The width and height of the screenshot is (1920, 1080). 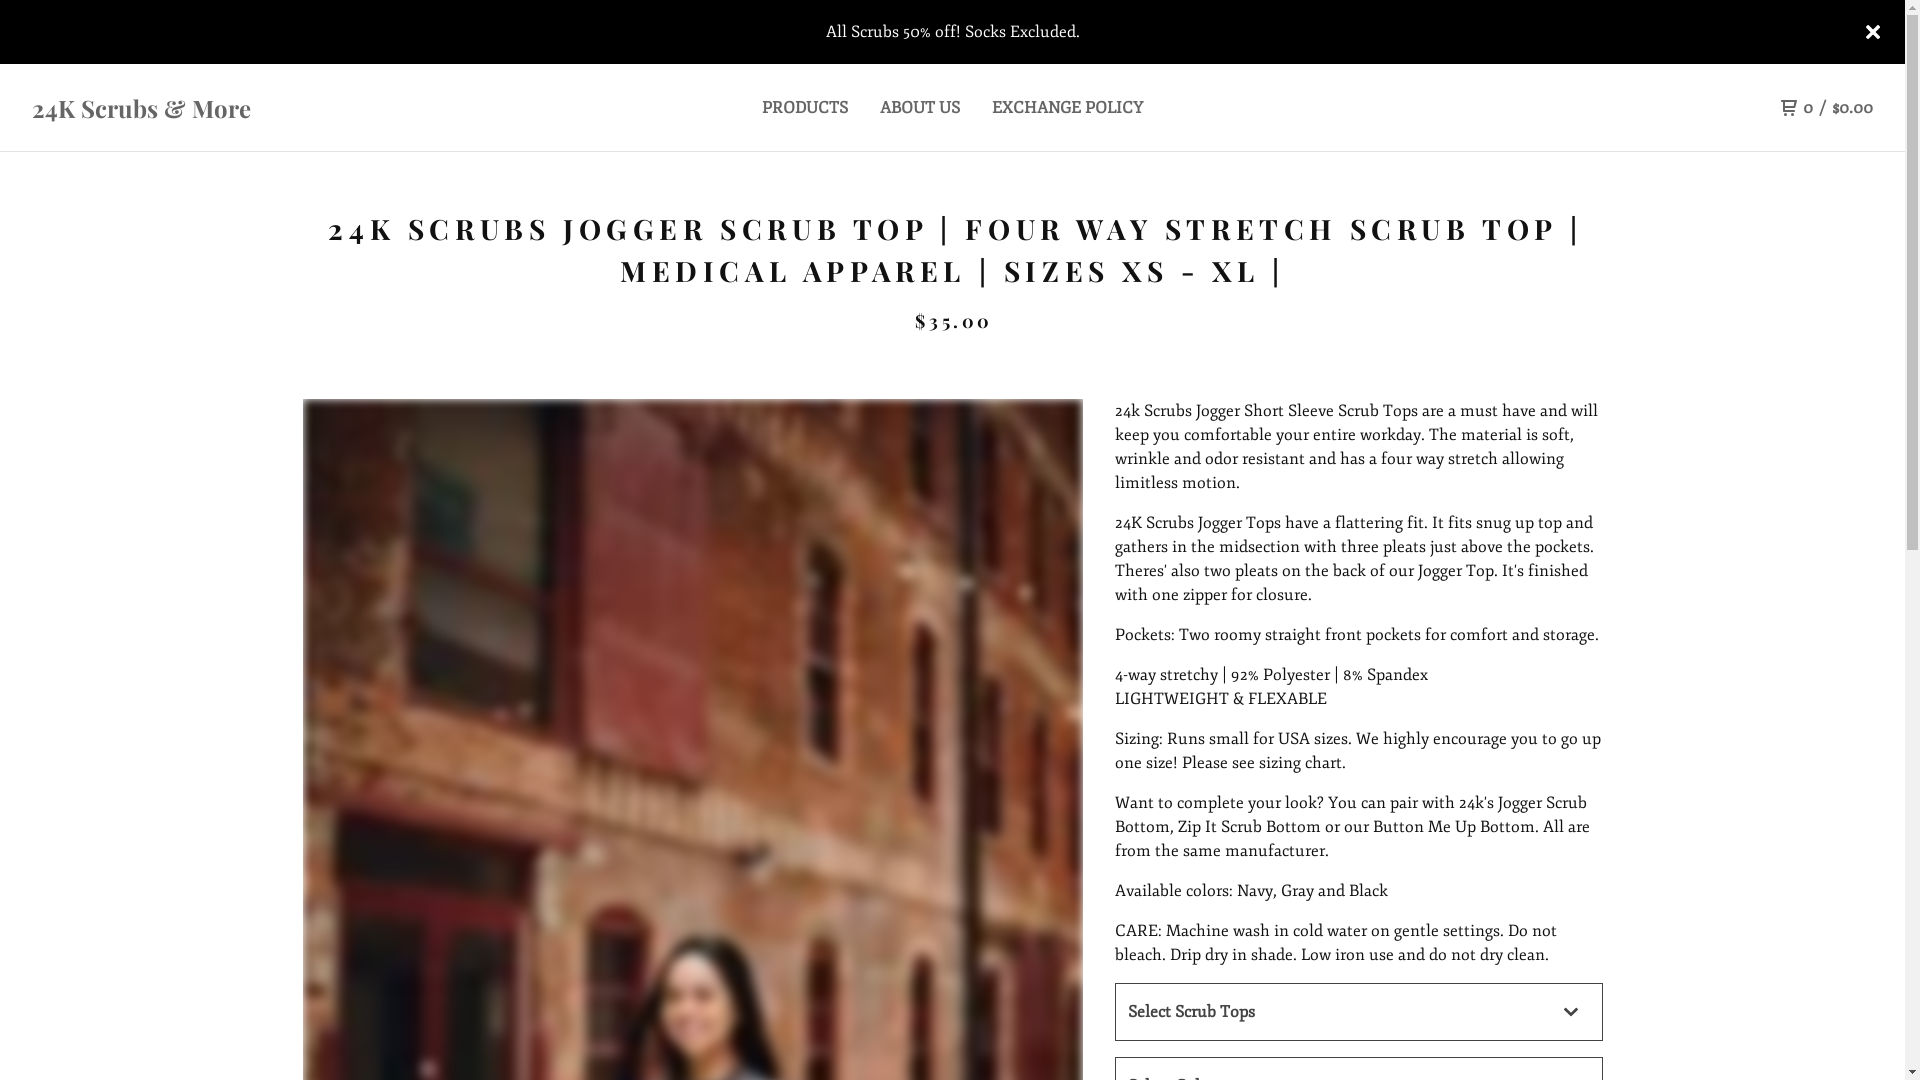 What do you see at coordinates (1068, 108) in the screenshot?
I see `EXCHANGE POLICY` at bounding box center [1068, 108].